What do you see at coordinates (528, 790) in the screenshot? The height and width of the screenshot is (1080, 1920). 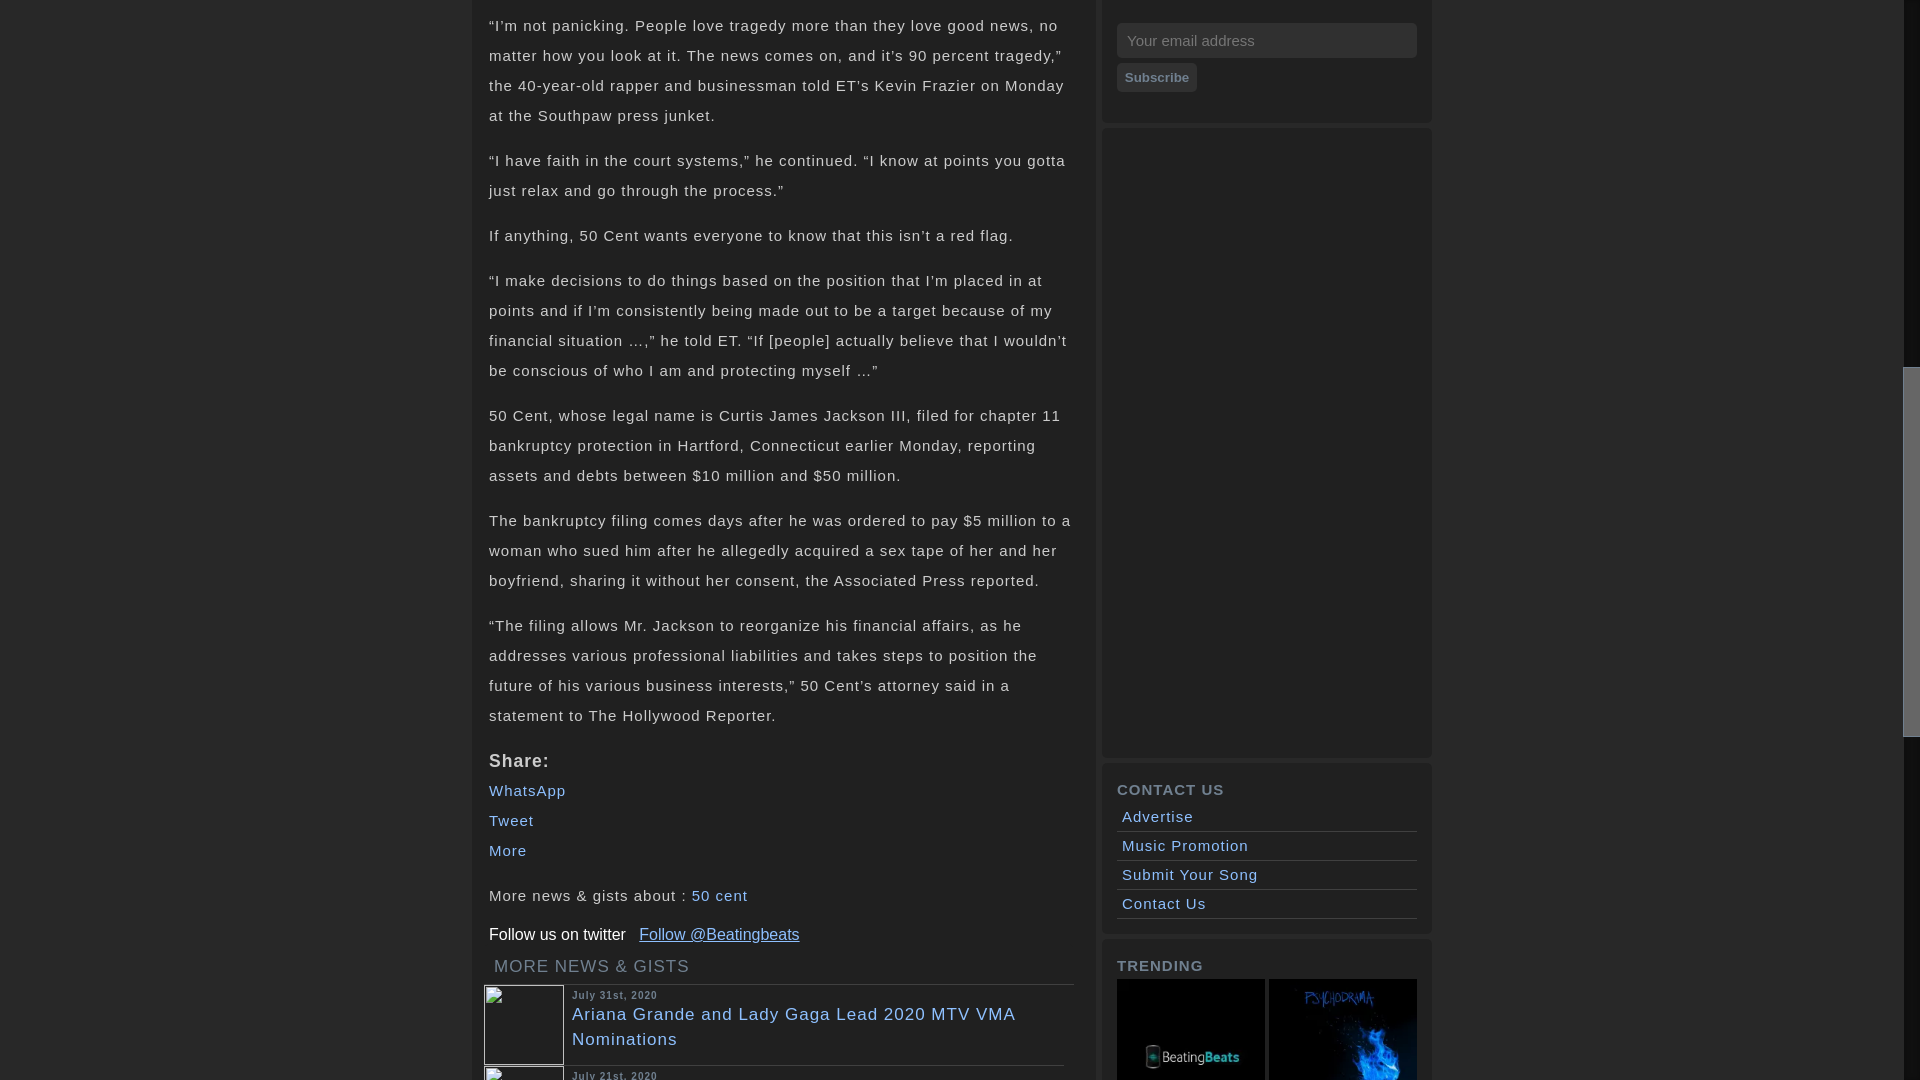 I see `Click to share on WhatsApp` at bounding box center [528, 790].